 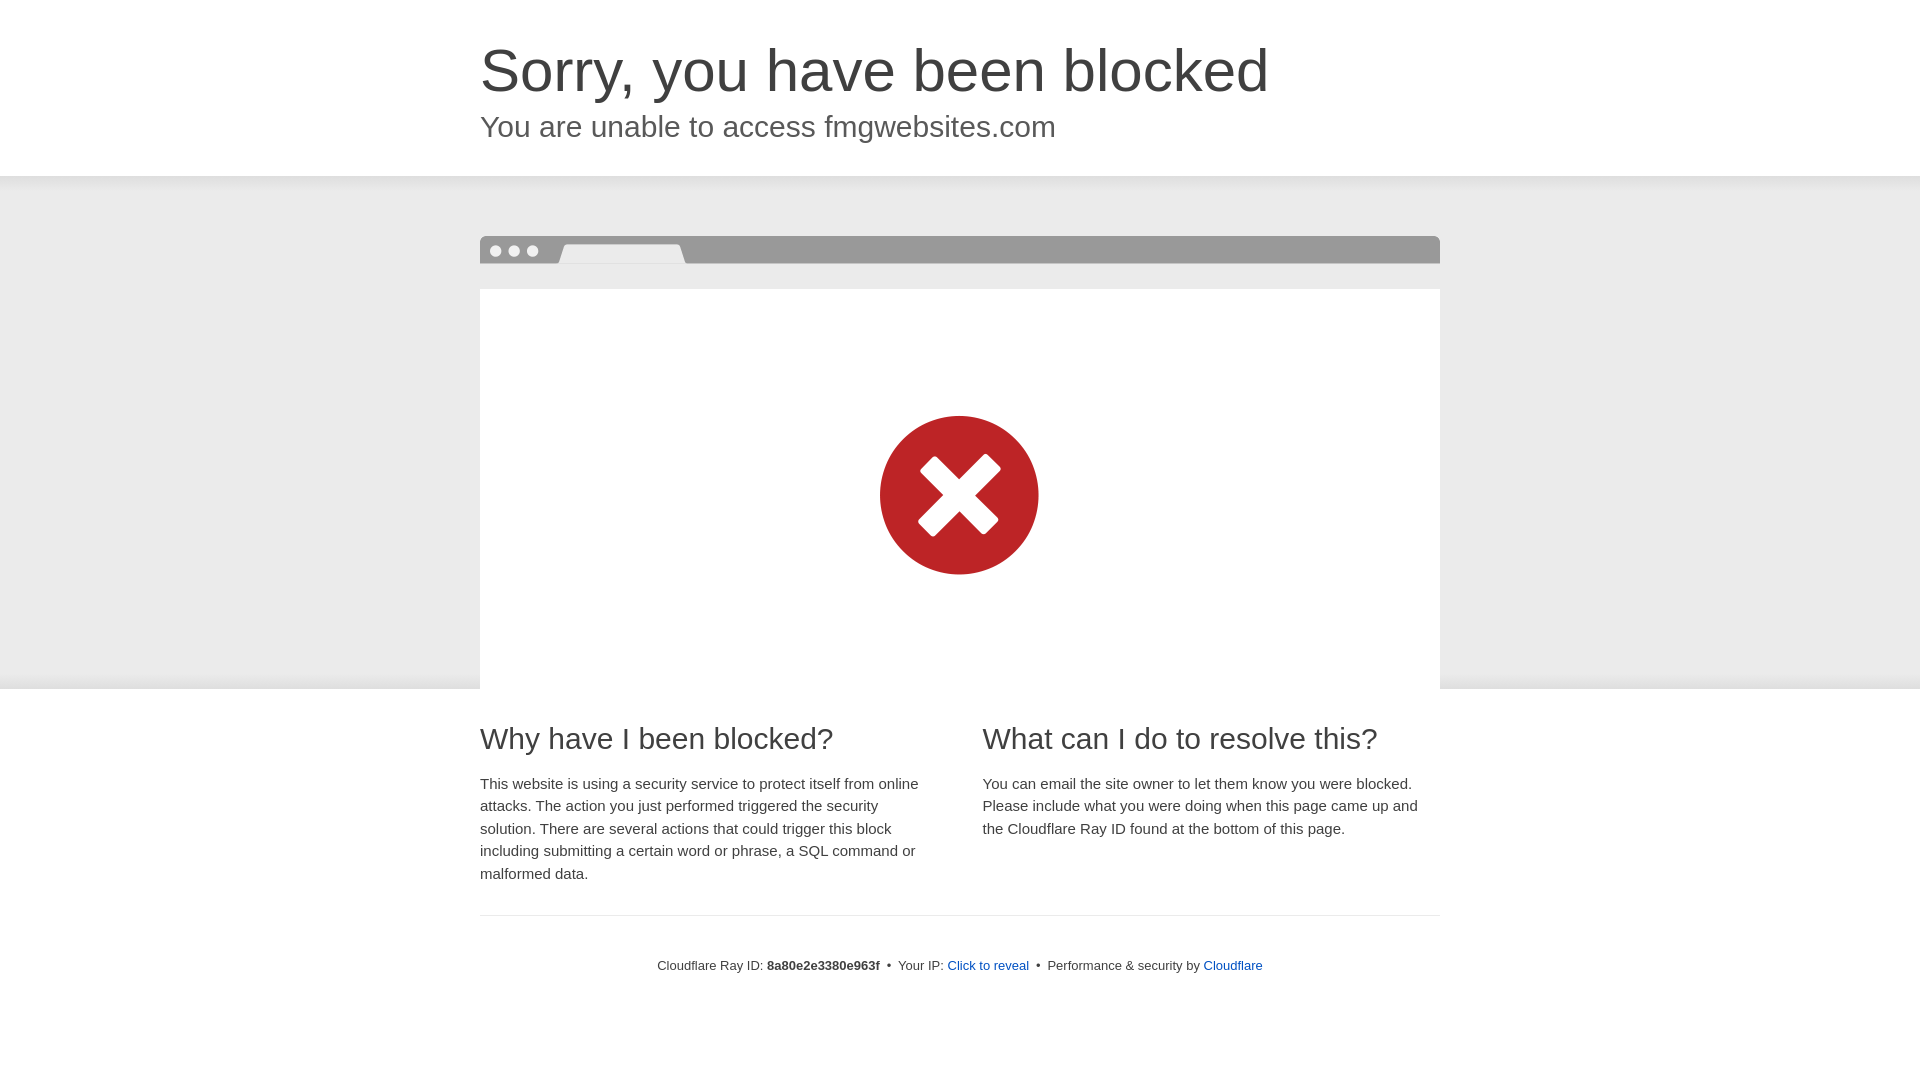 I want to click on Click to reveal, so click(x=988, y=966).